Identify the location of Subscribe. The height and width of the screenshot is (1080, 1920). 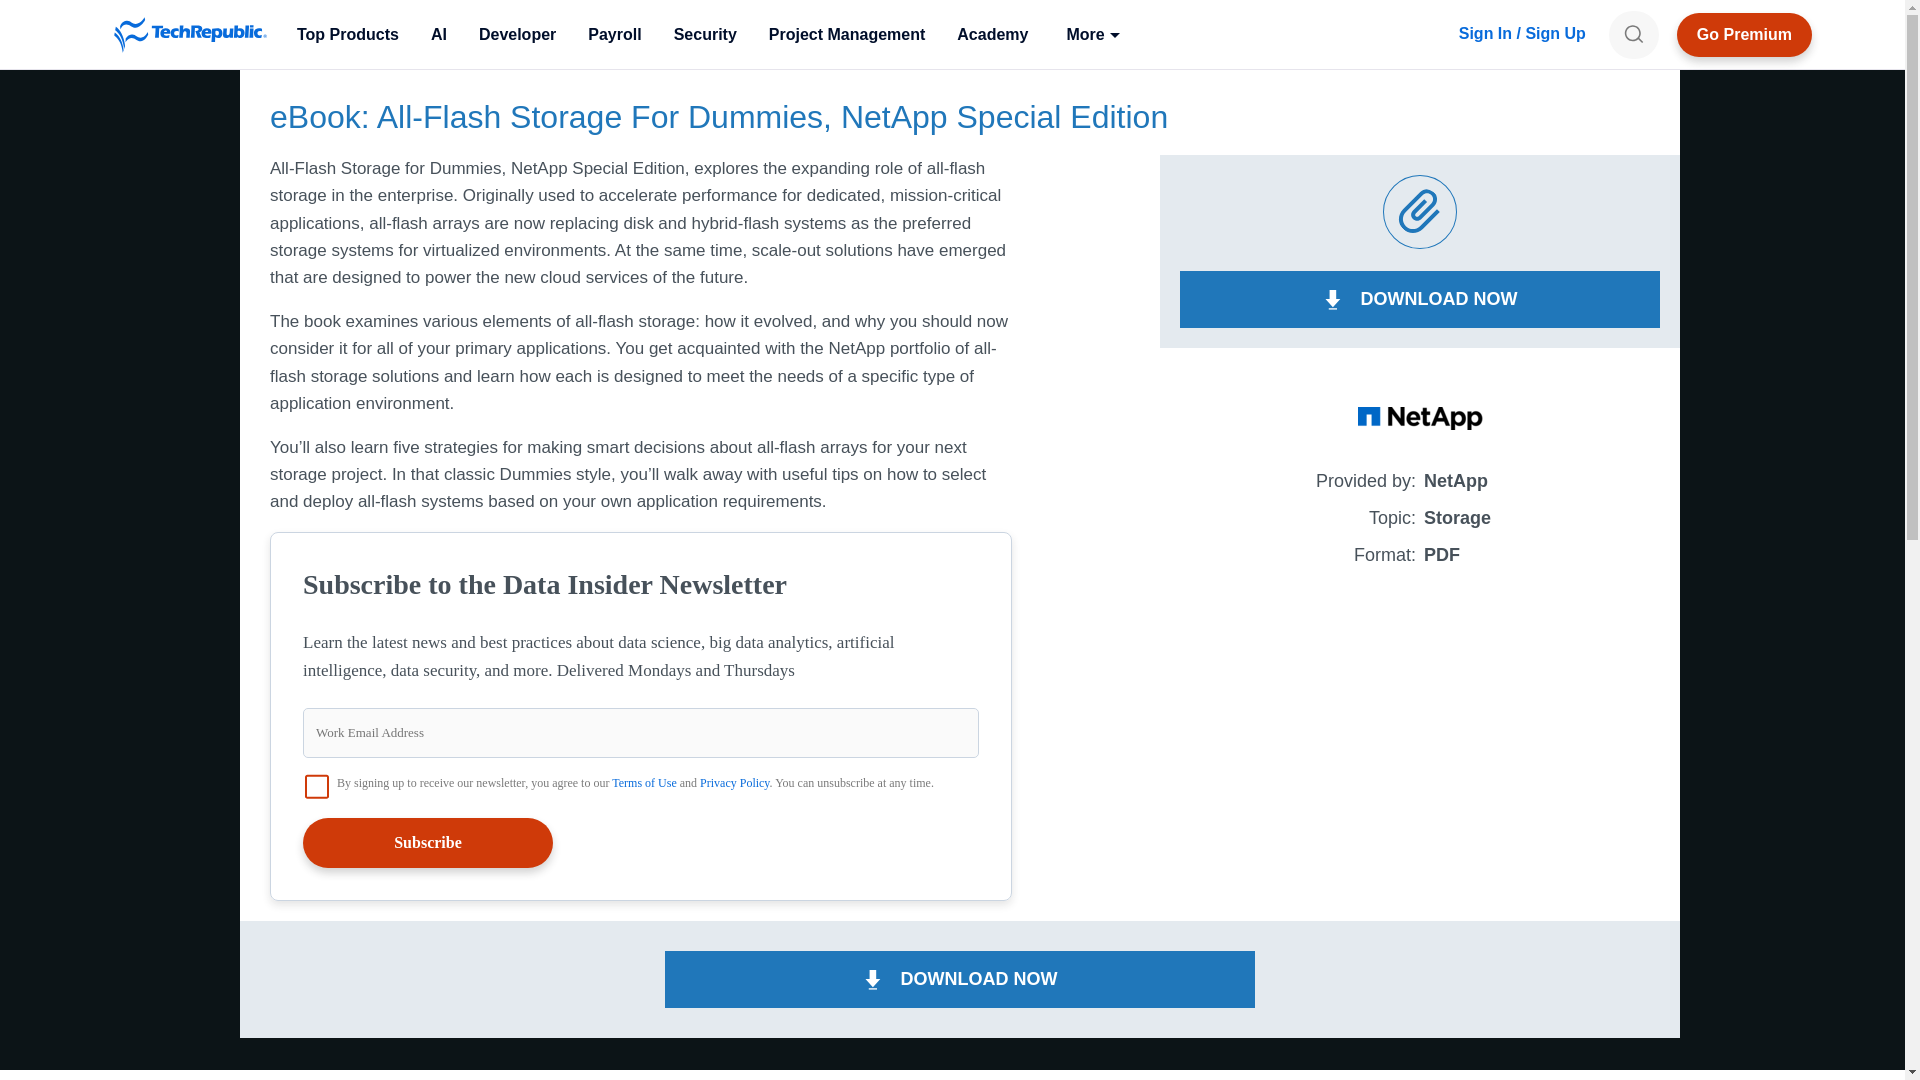
(428, 842).